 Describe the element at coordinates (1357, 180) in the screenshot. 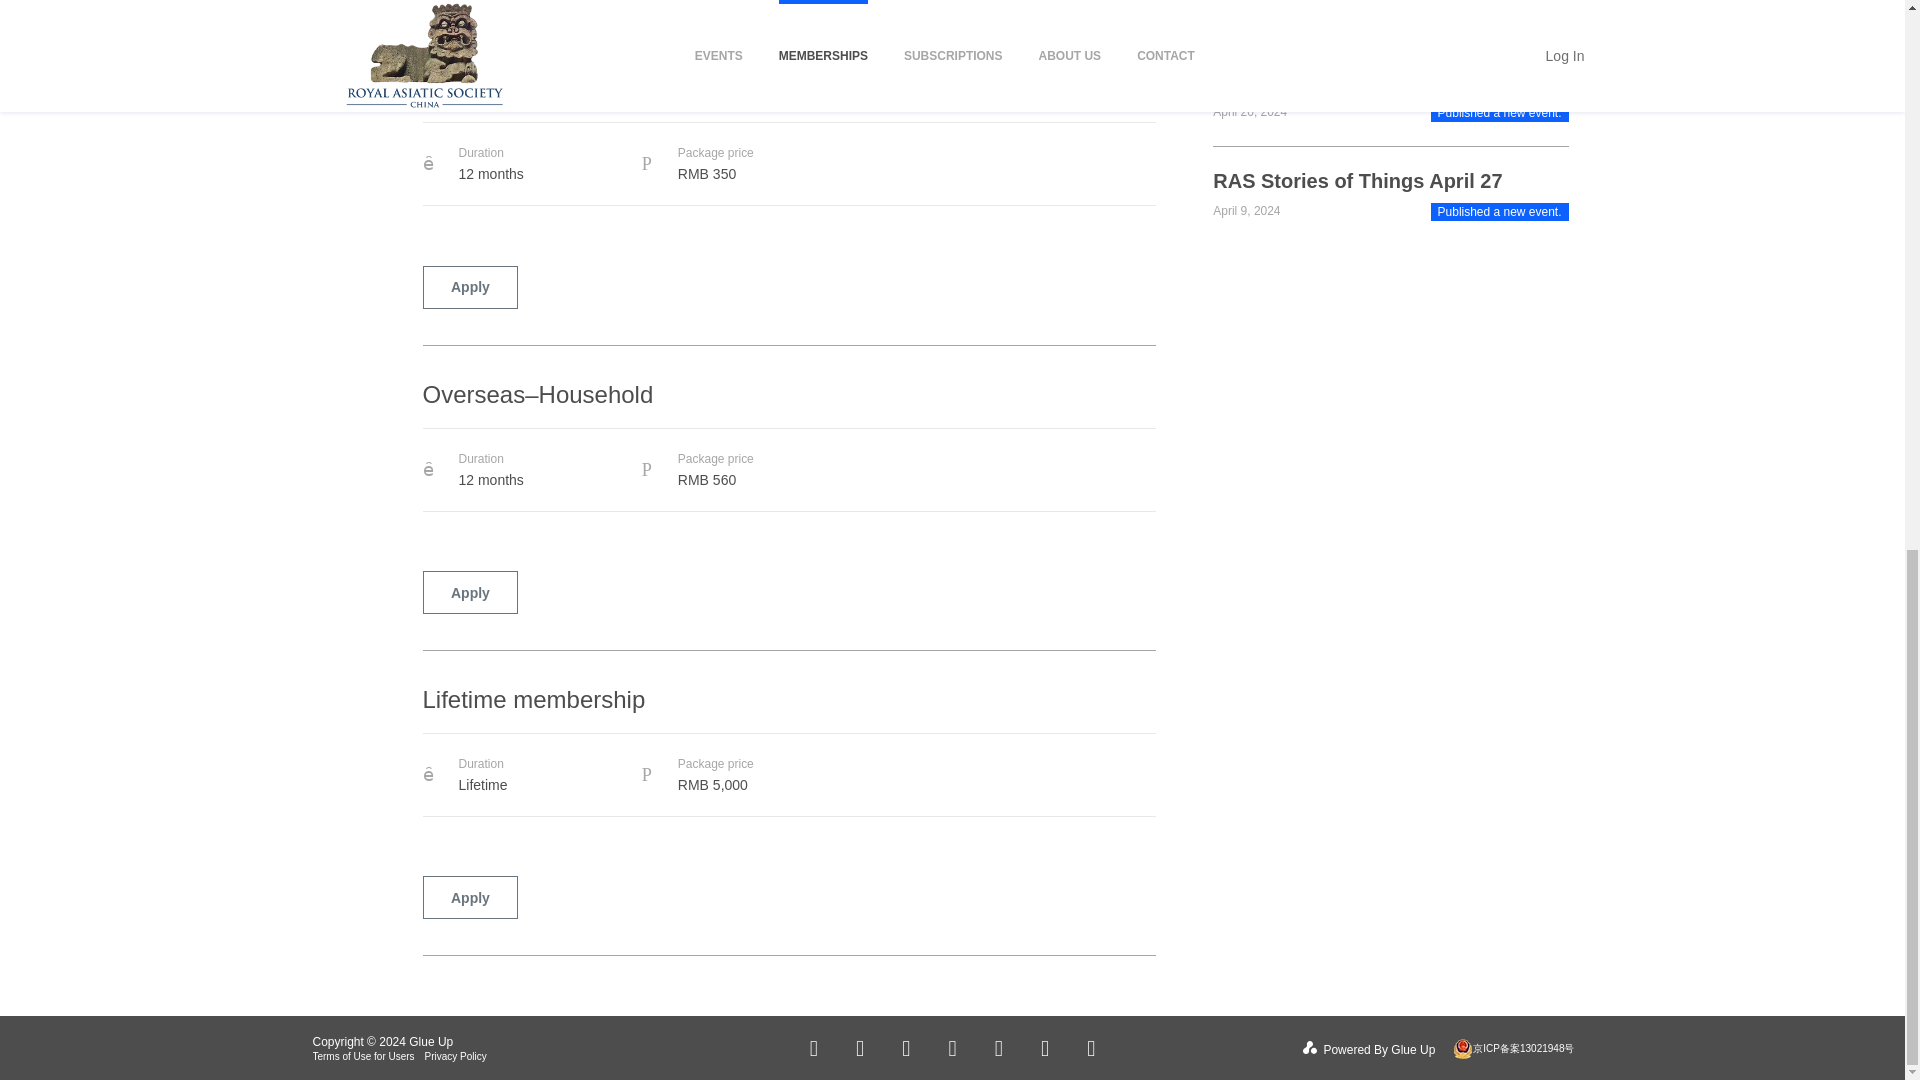

I see `RAS Stories of Things April 27` at that location.